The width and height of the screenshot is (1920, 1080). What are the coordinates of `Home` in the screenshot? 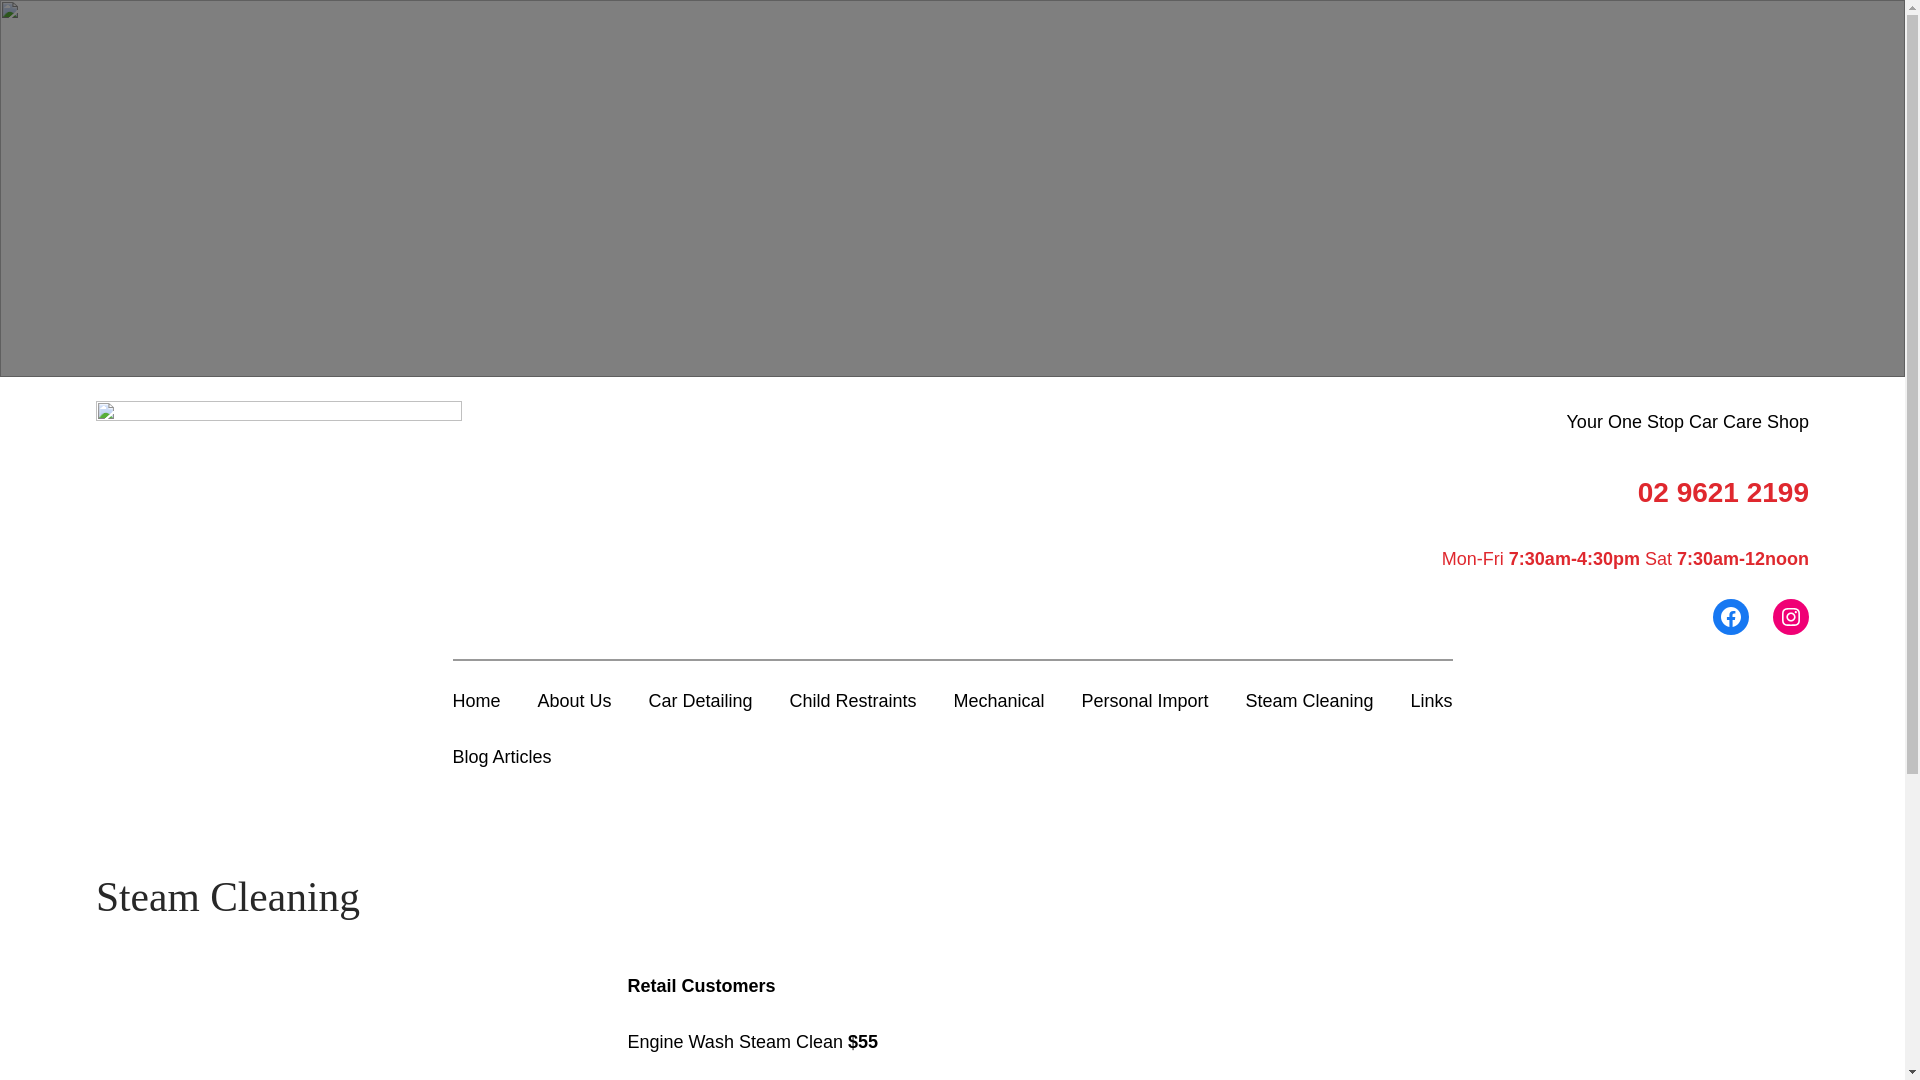 It's located at (476, 701).